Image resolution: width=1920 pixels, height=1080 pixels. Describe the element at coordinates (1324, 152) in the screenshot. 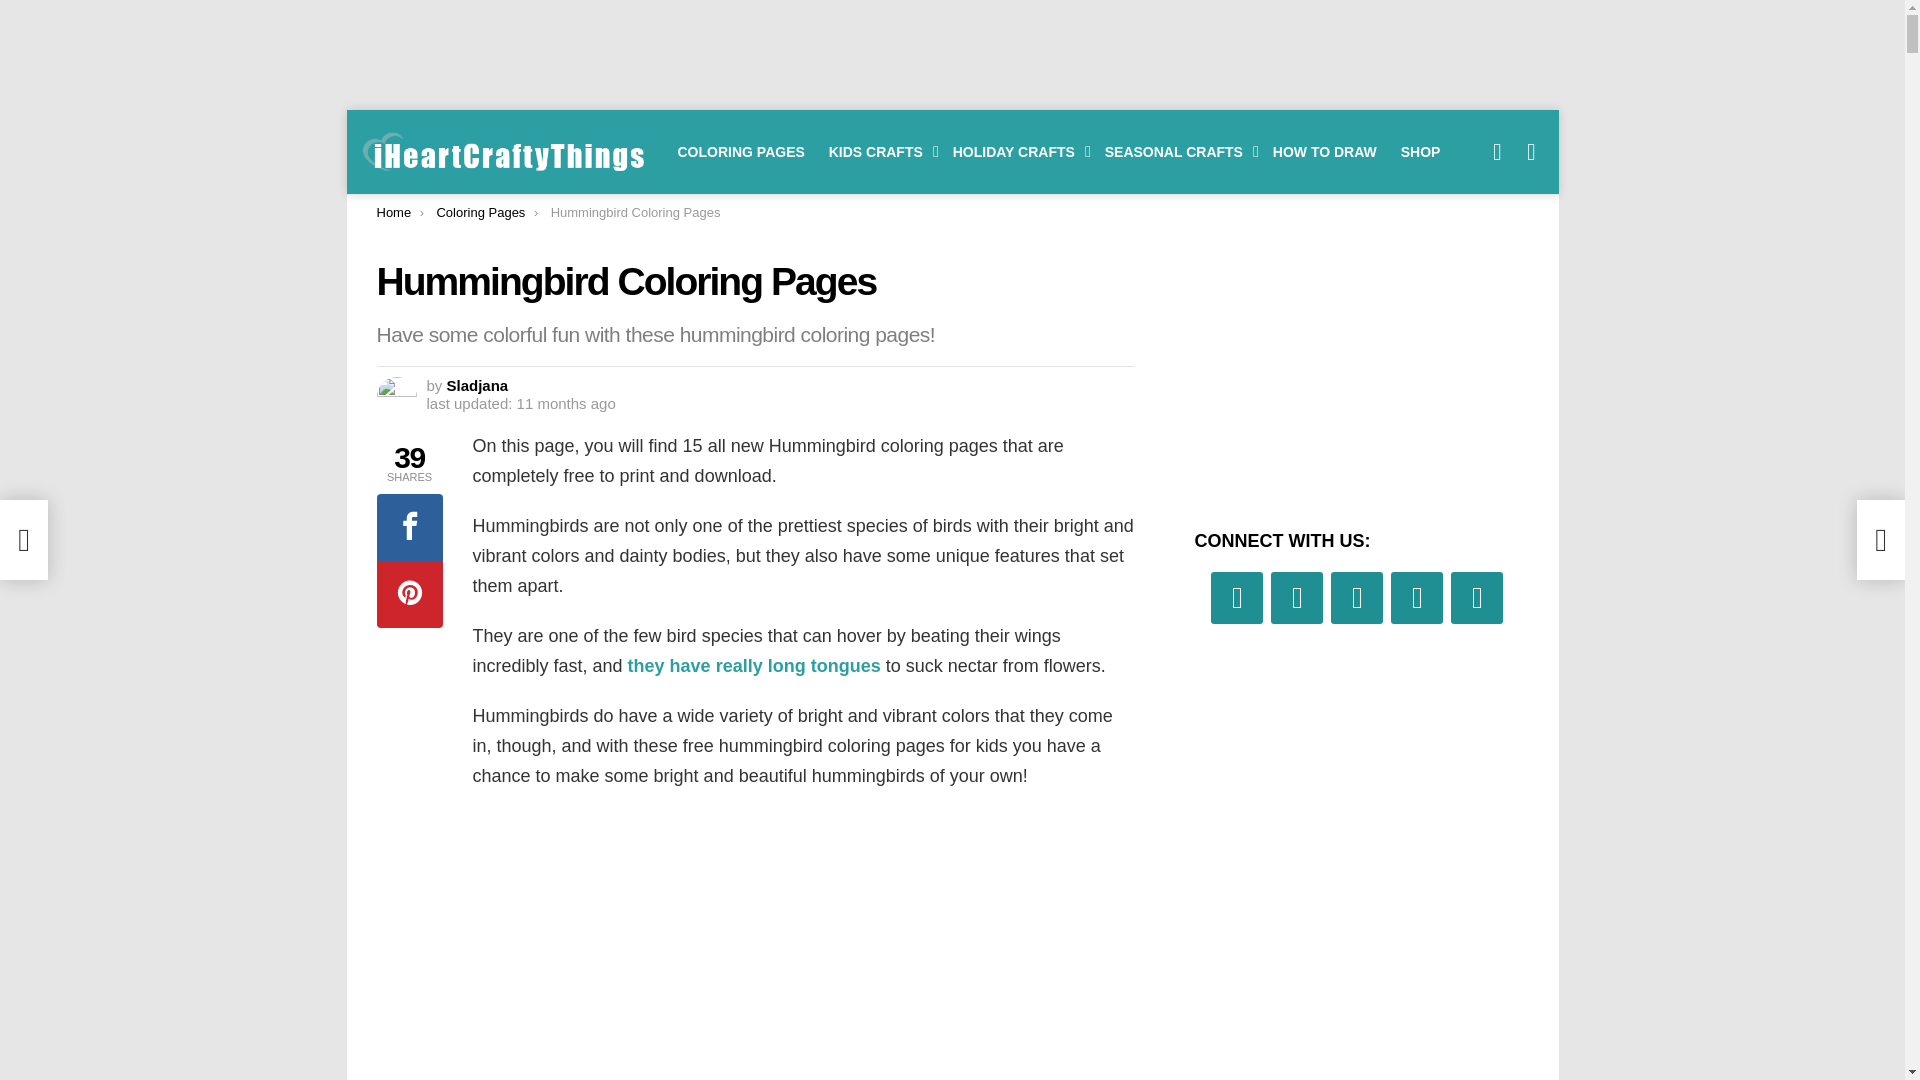

I see `HOW TO DRAW` at that location.